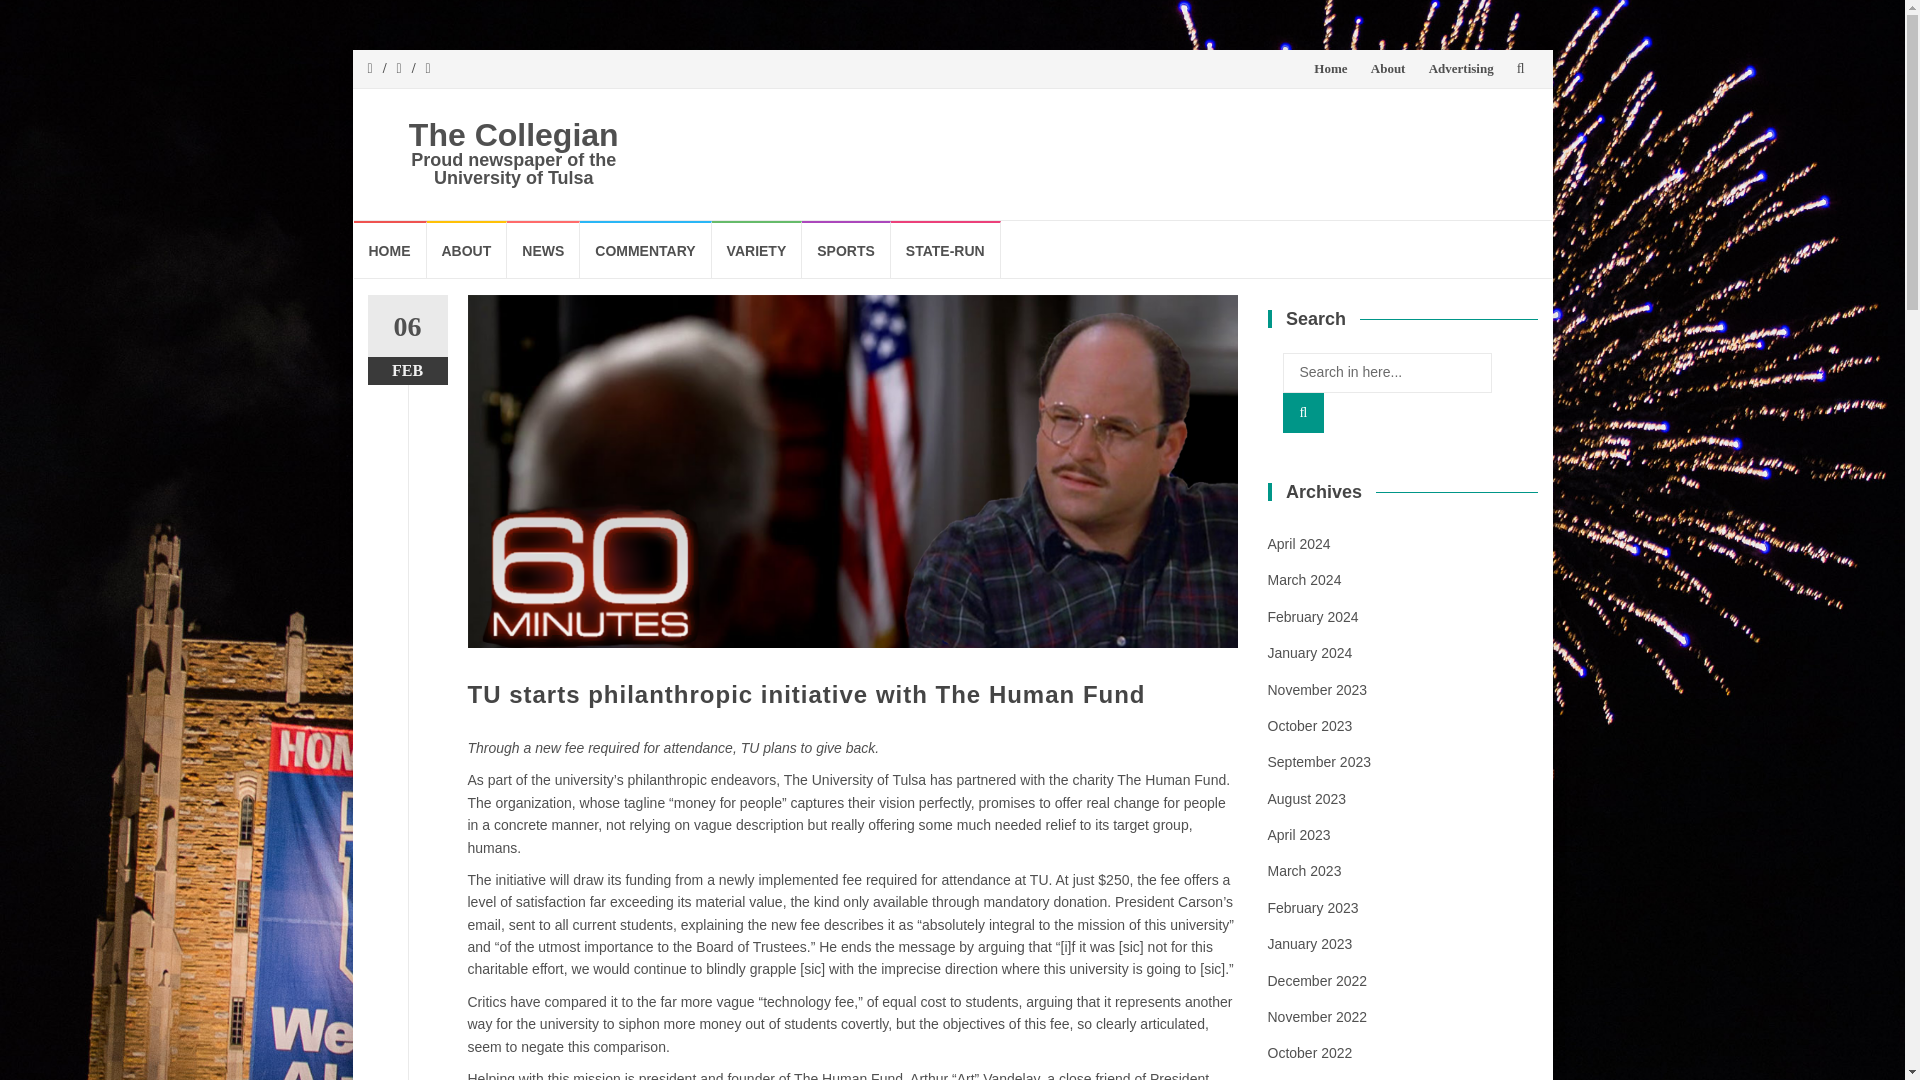  Describe the element at coordinates (644, 249) in the screenshot. I see `COMMENTARY` at that location.